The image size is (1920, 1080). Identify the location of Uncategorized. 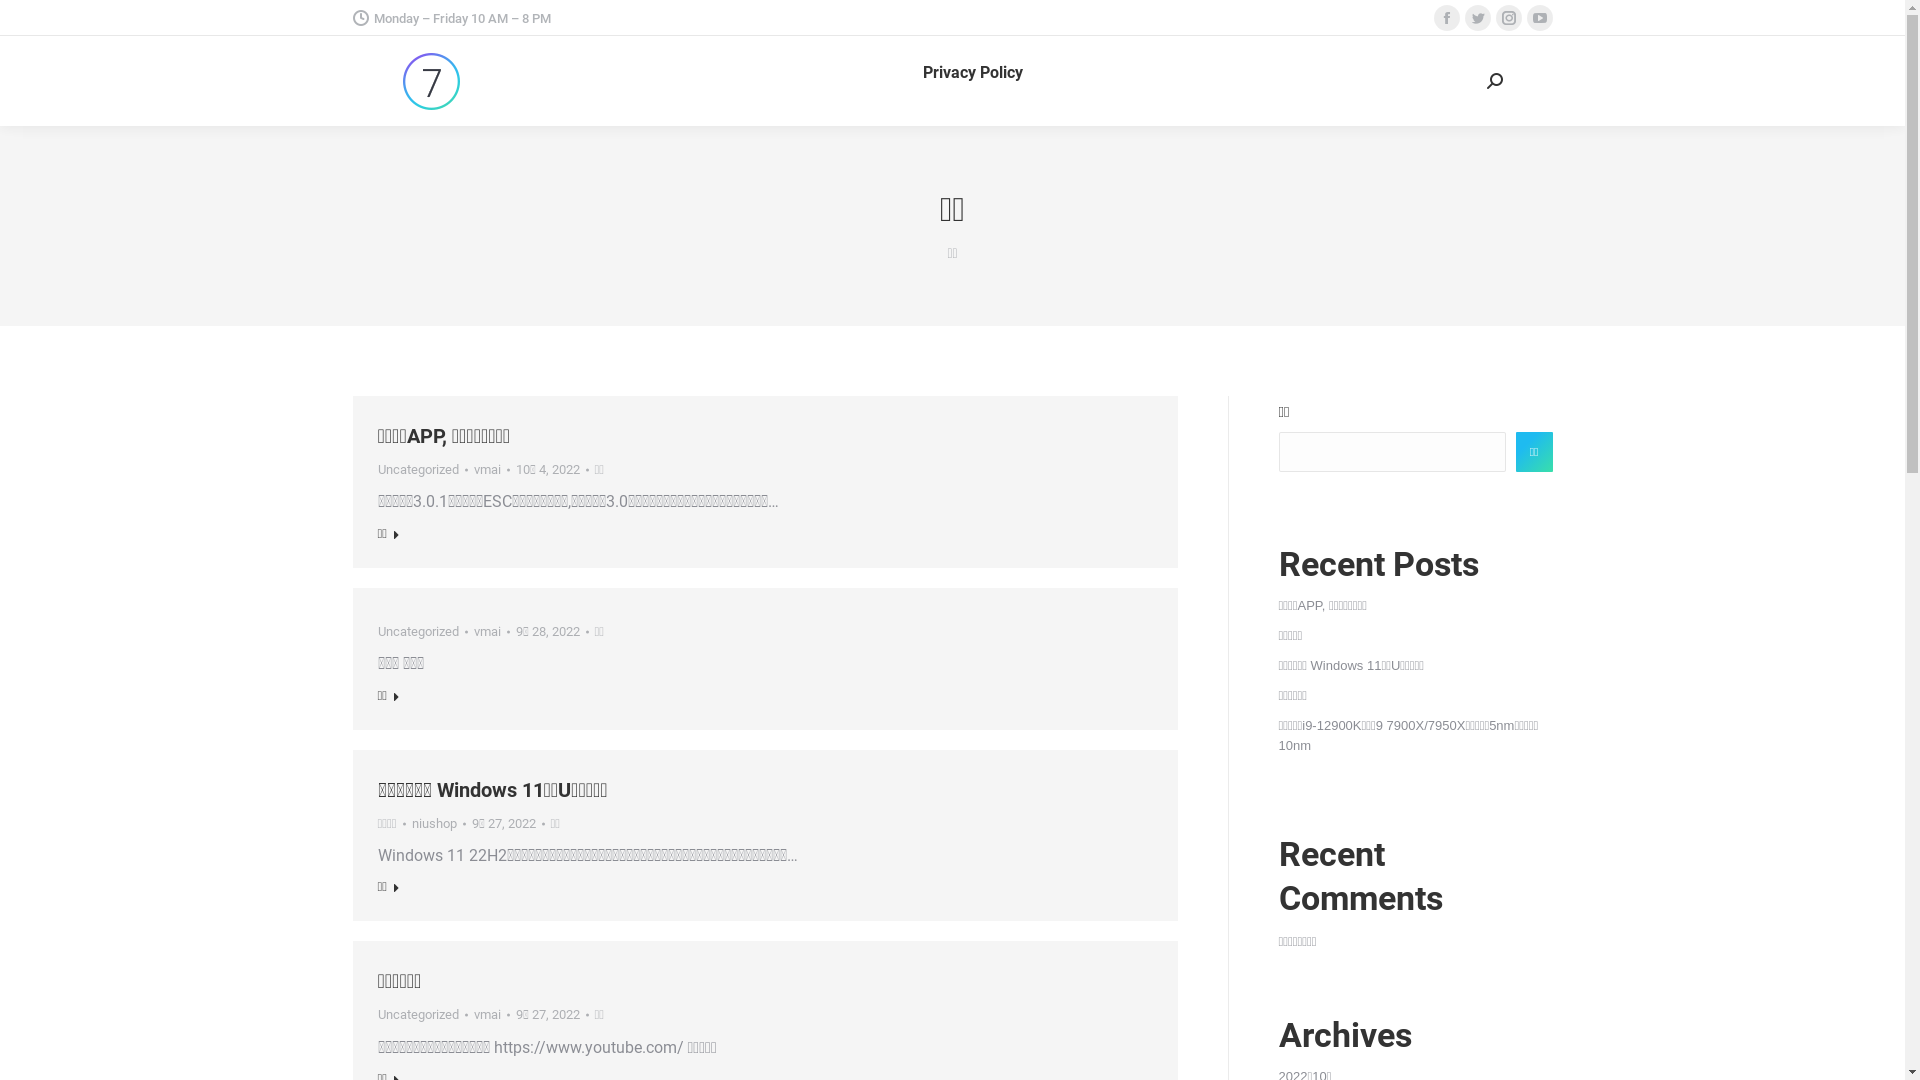
(418, 631).